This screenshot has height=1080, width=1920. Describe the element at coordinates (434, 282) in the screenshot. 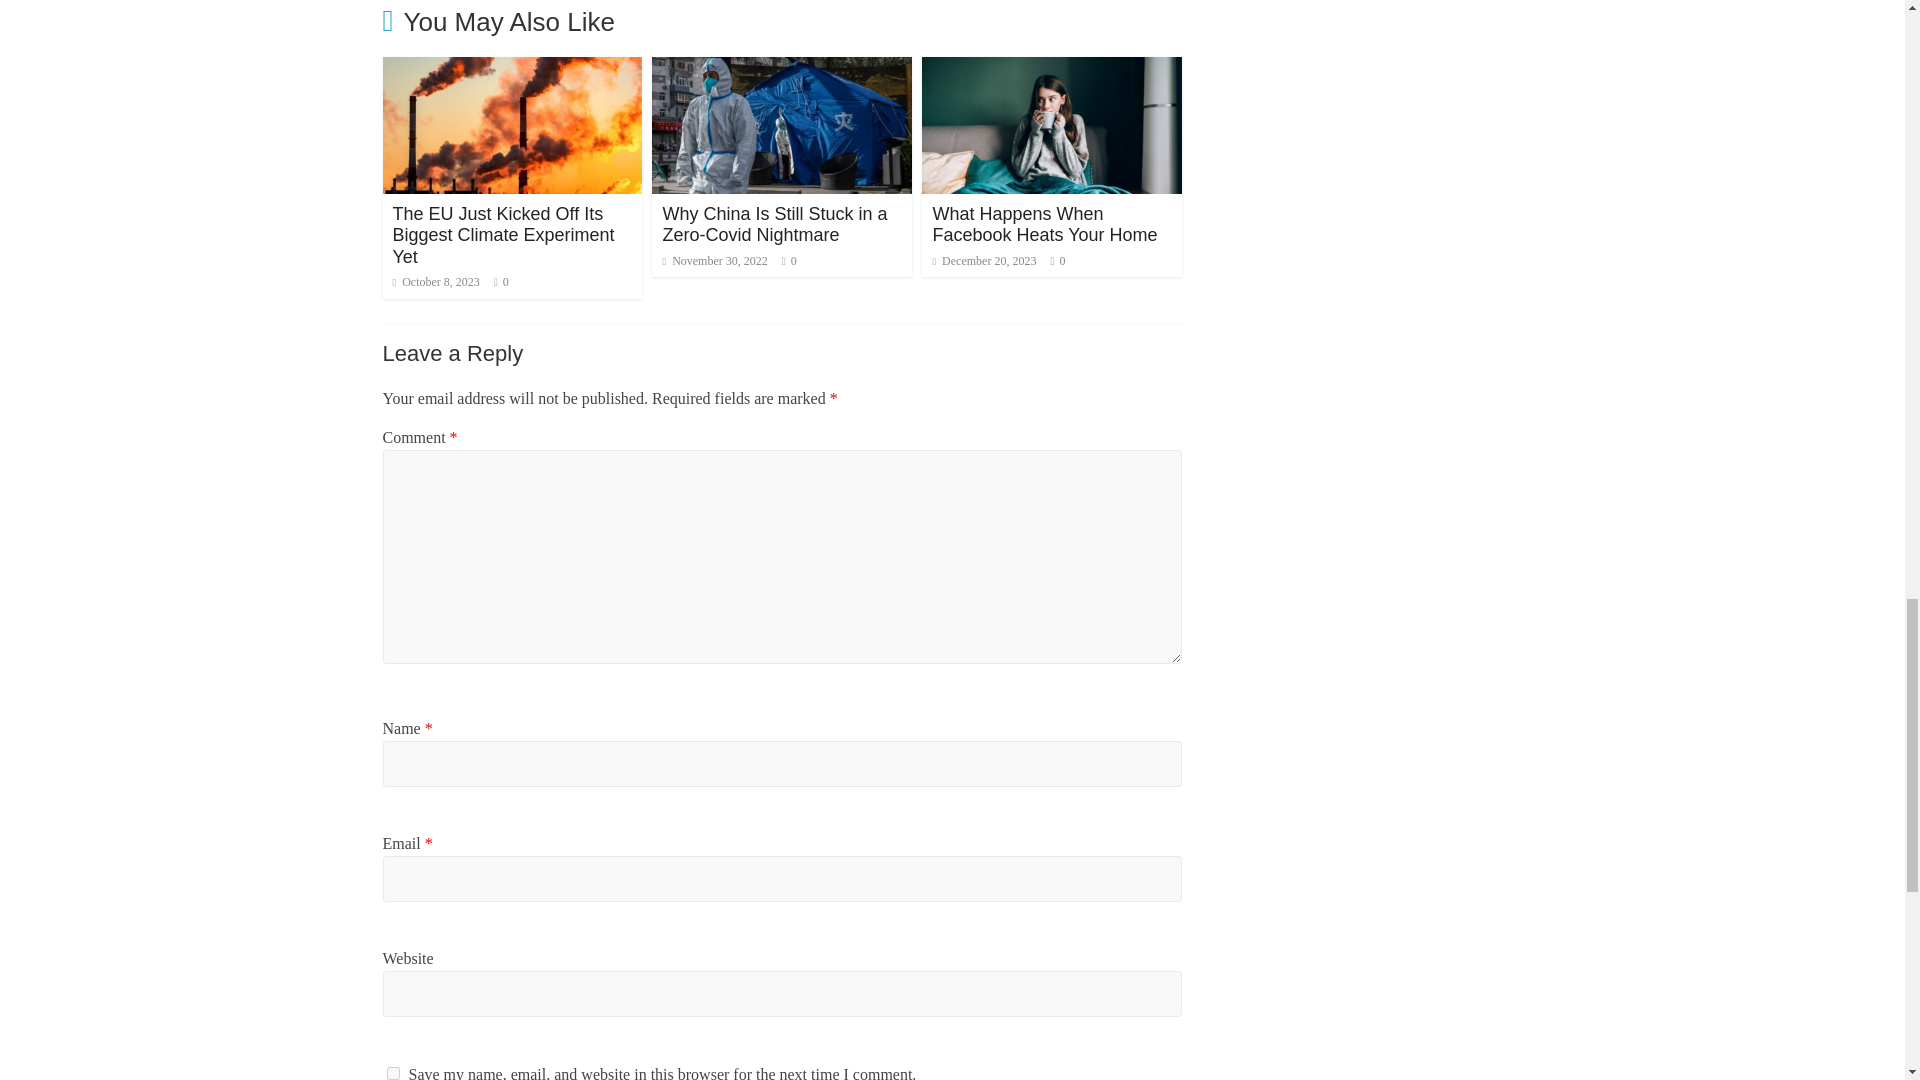

I see `11:00 pm` at that location.